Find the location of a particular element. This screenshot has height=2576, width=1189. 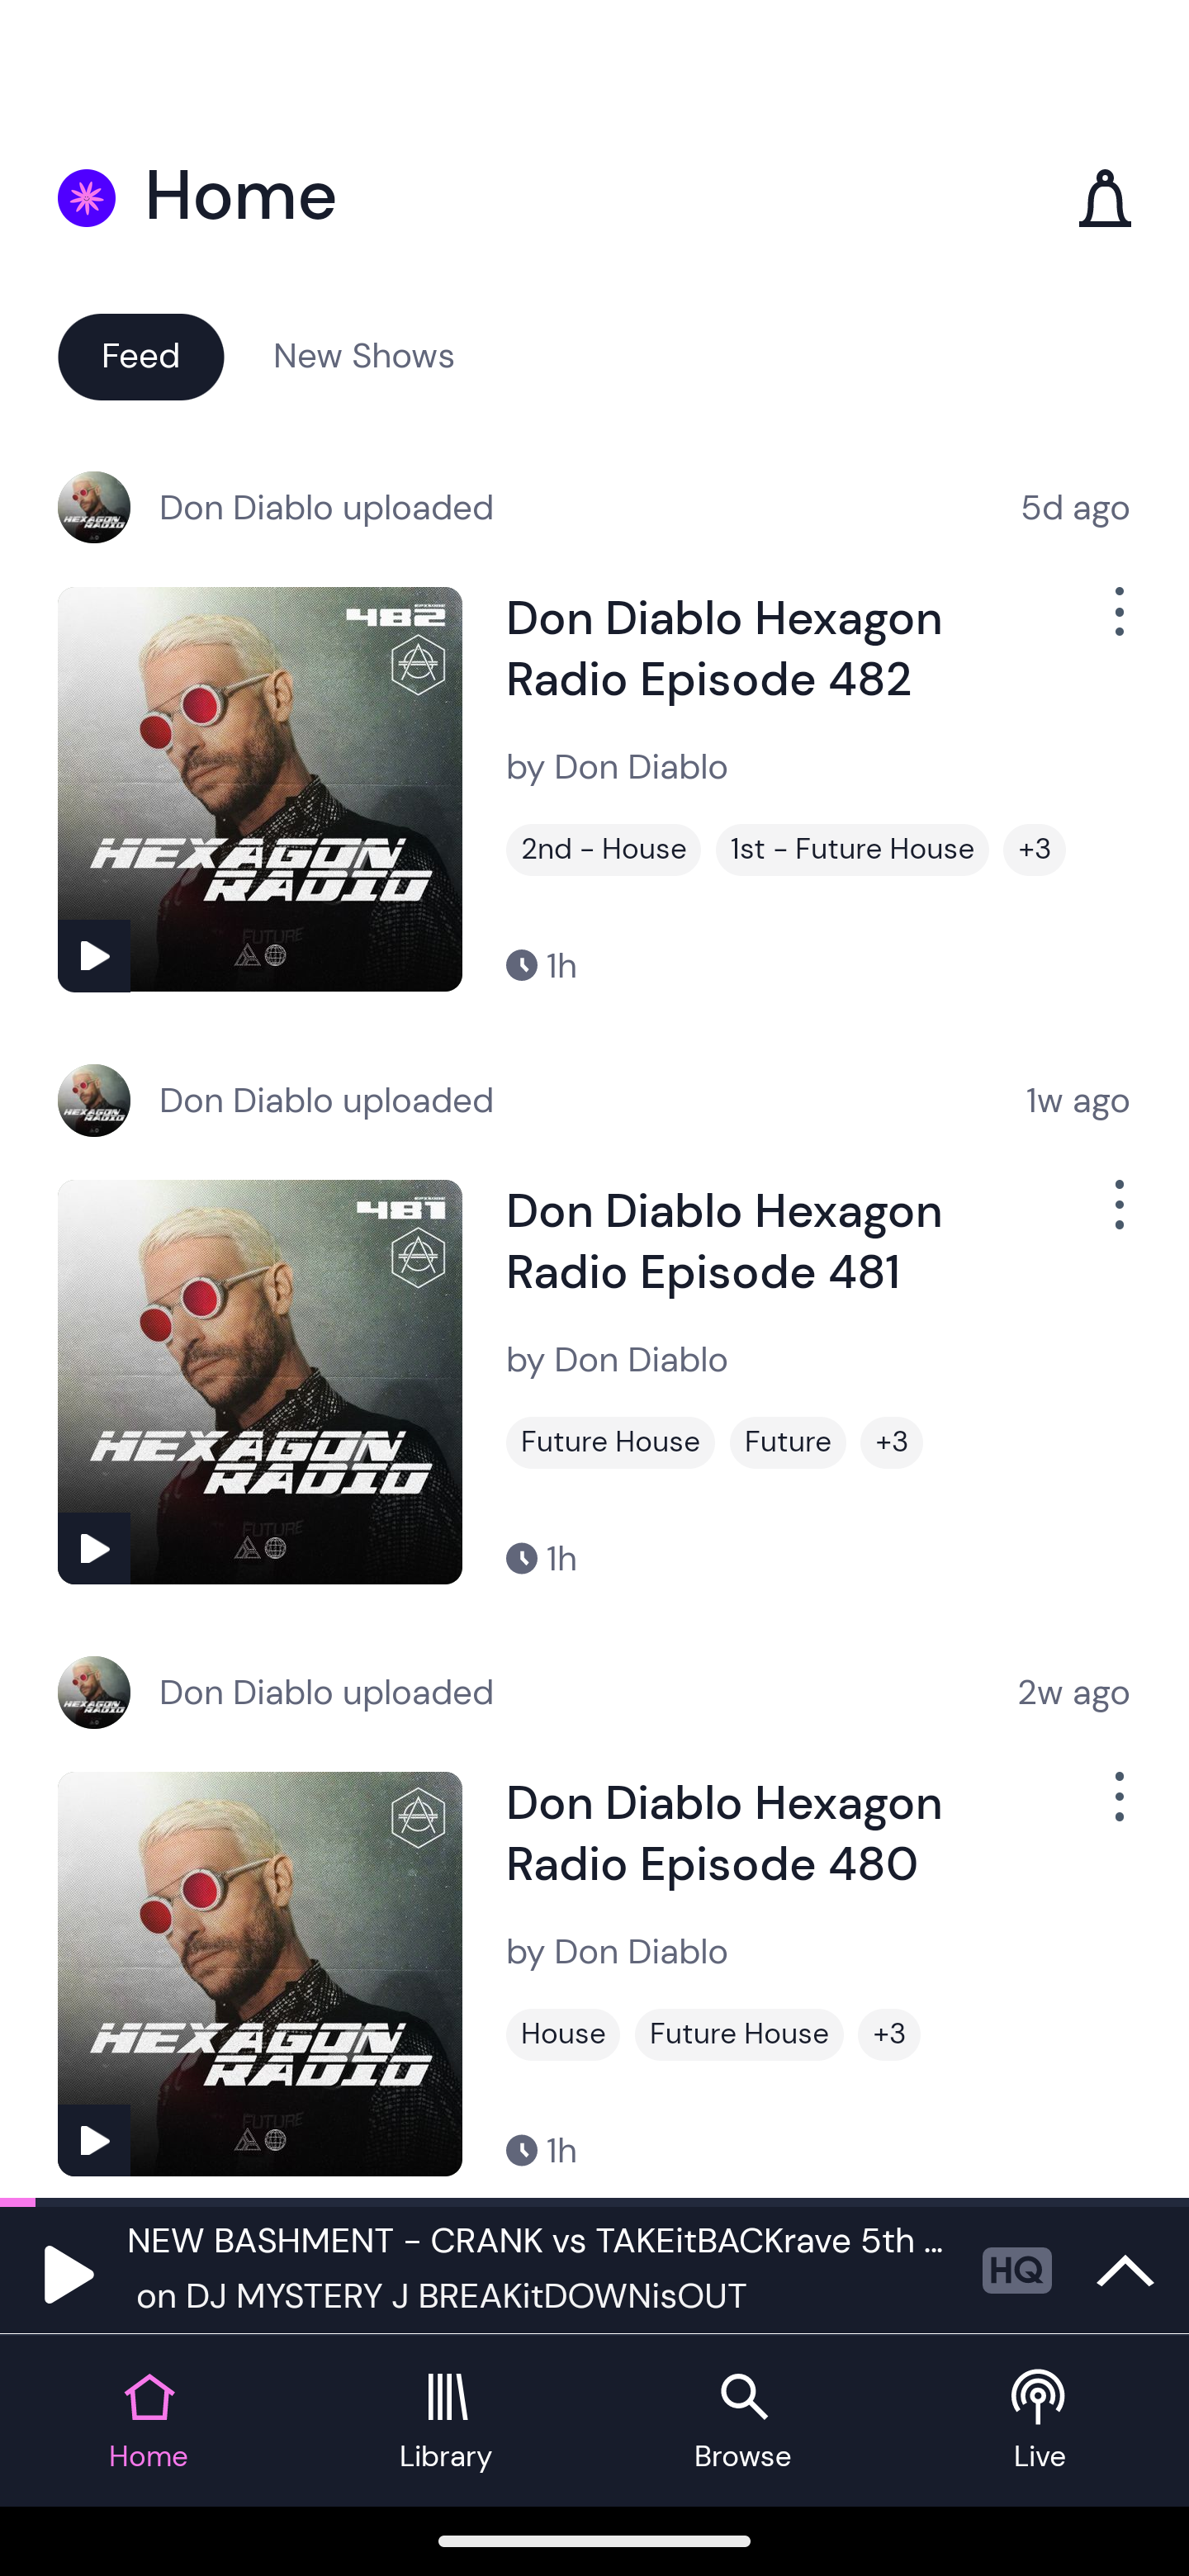

Show Options Menu Button is located at coordinates (1116, 1810).